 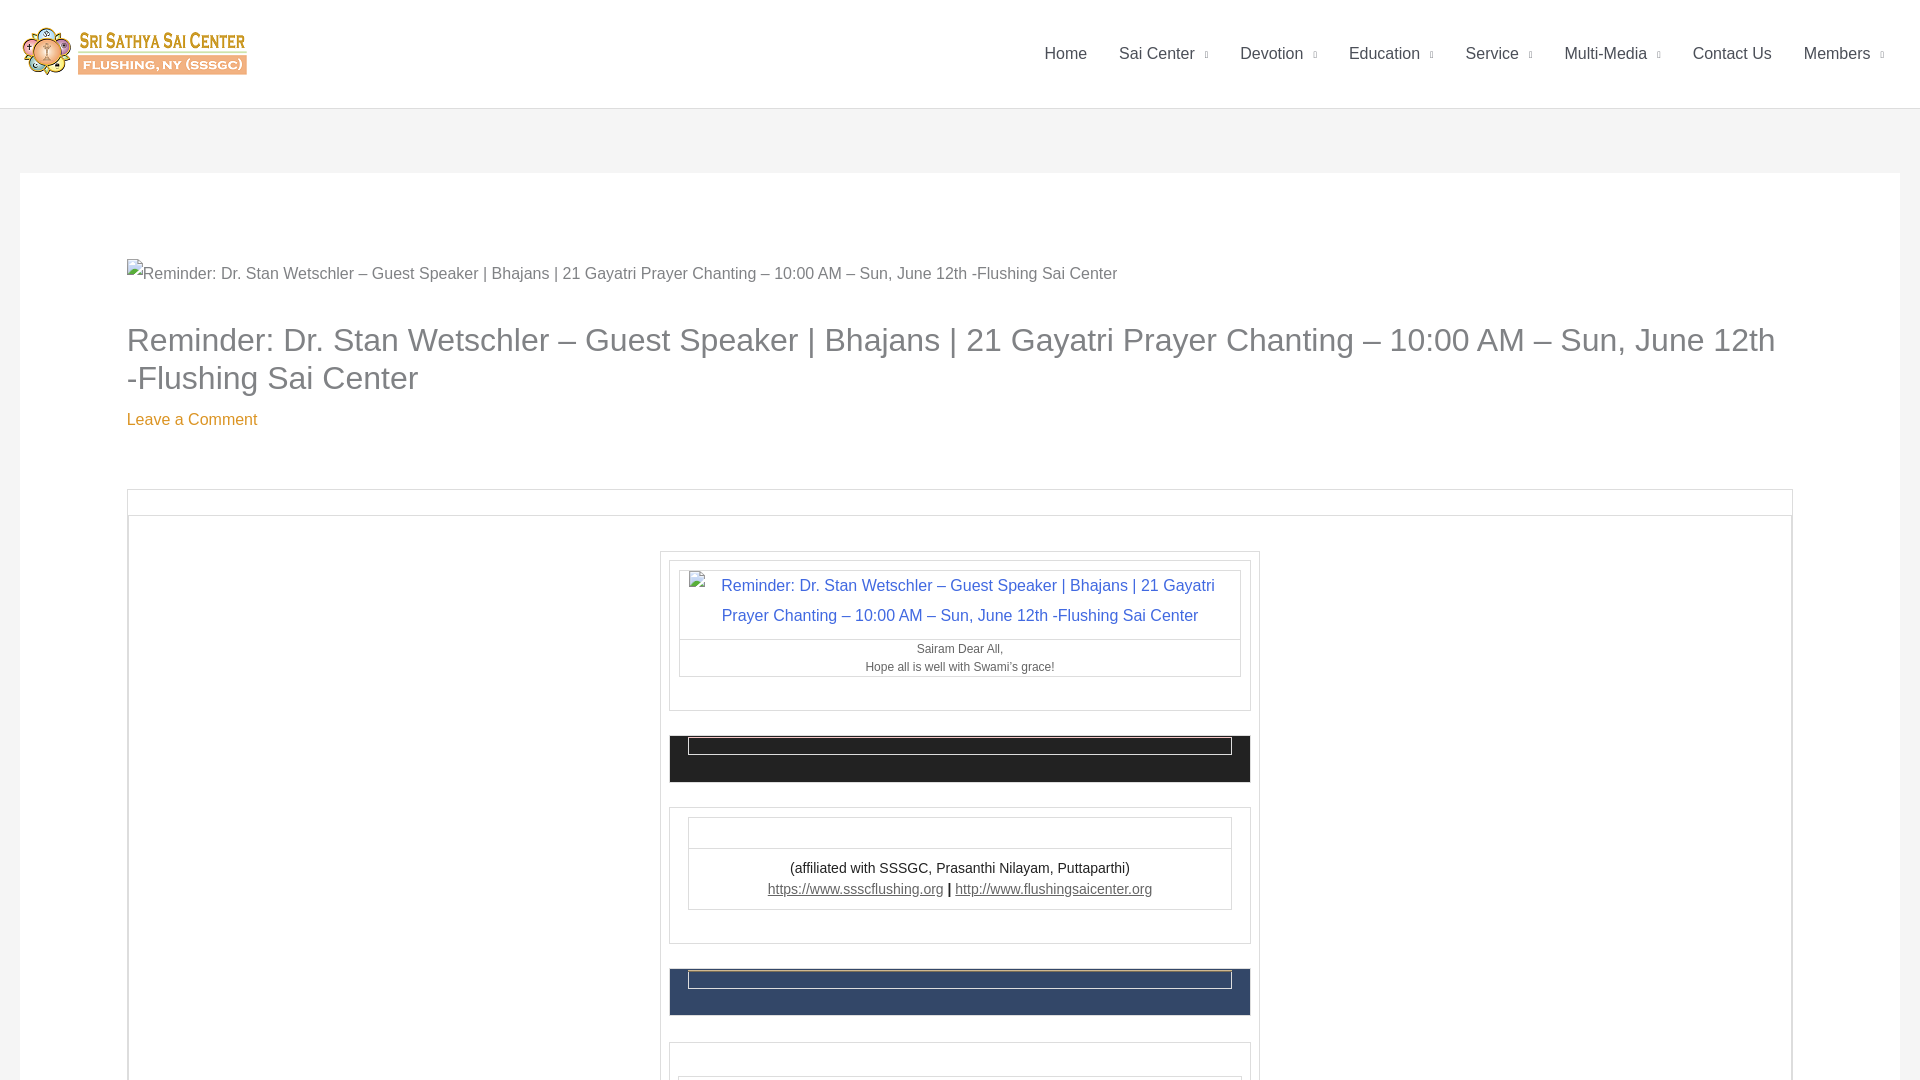 I want to click on Sai Center, so click(x=1163, y=54).